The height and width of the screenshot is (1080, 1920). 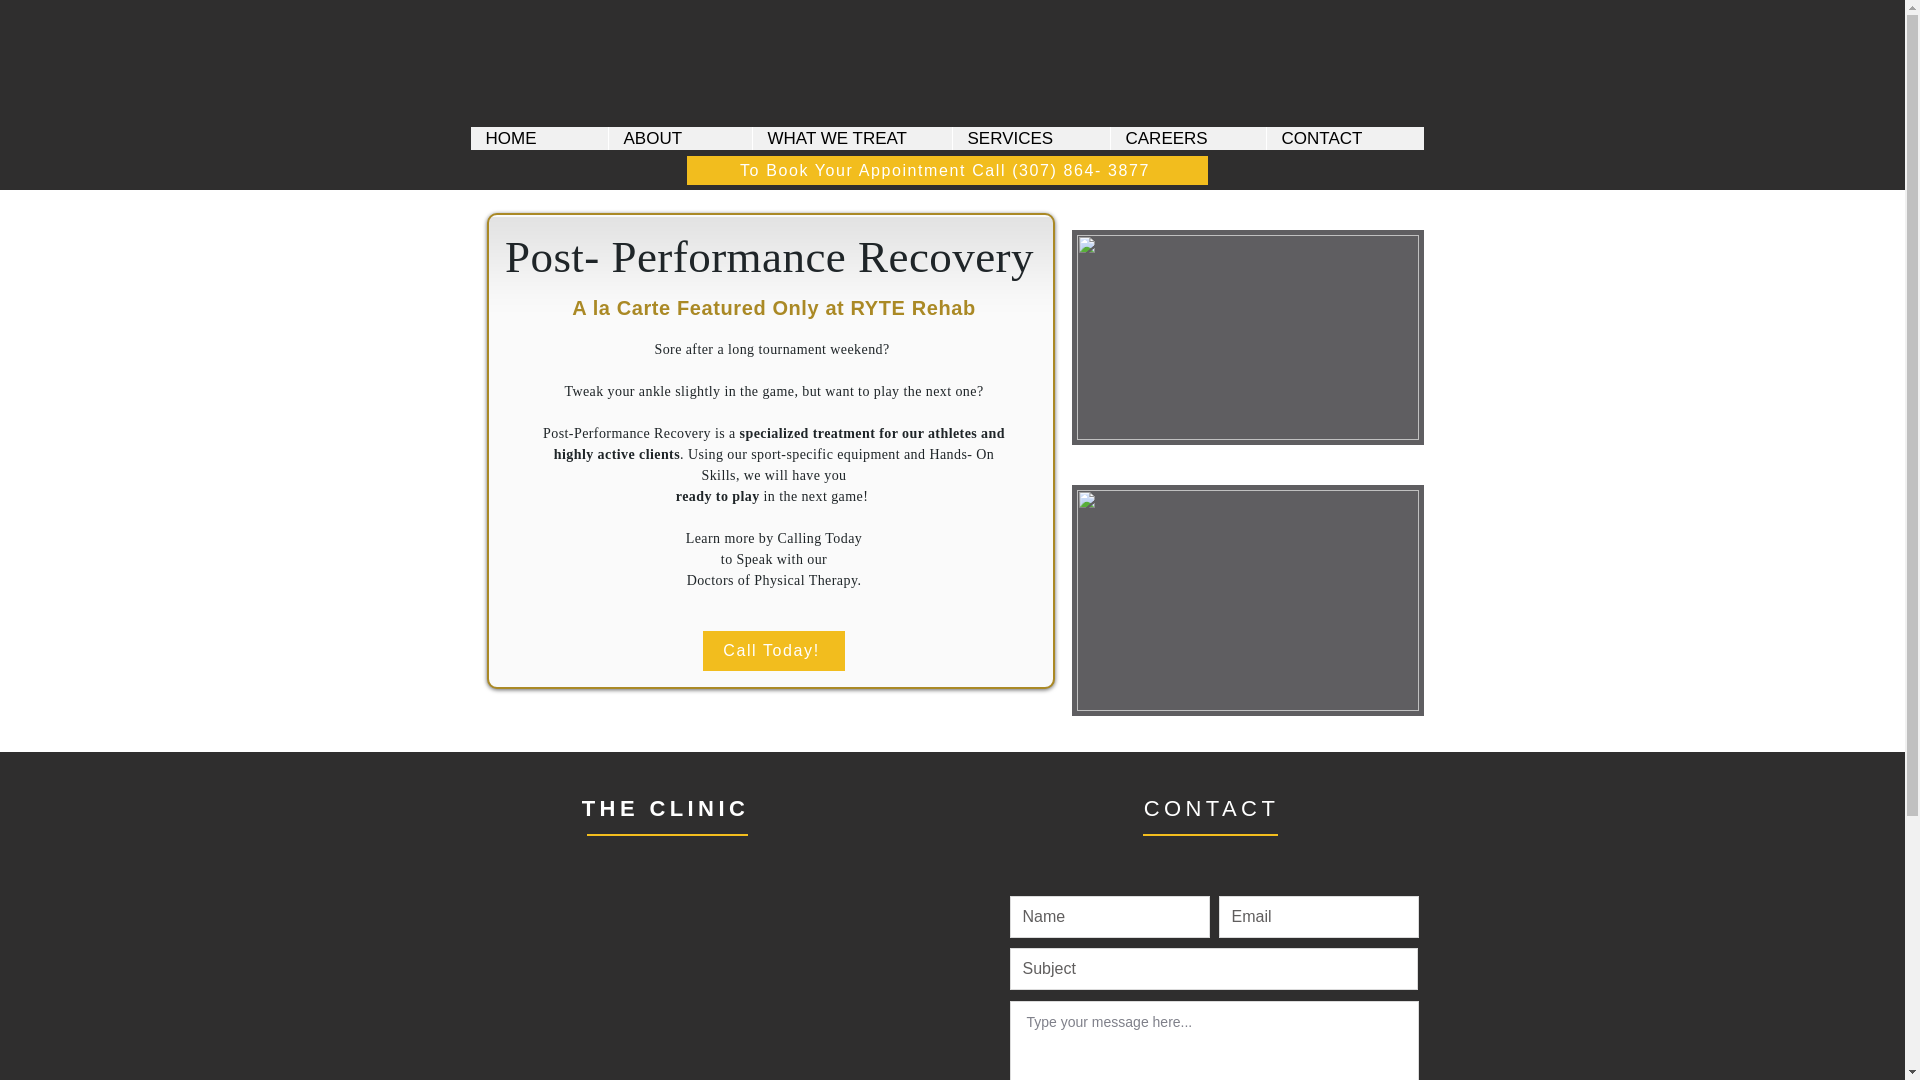 What do you see at coordinates (1187, 138) in the screenshot?
I see `CAREERS` at bounding box center [1187, 138].